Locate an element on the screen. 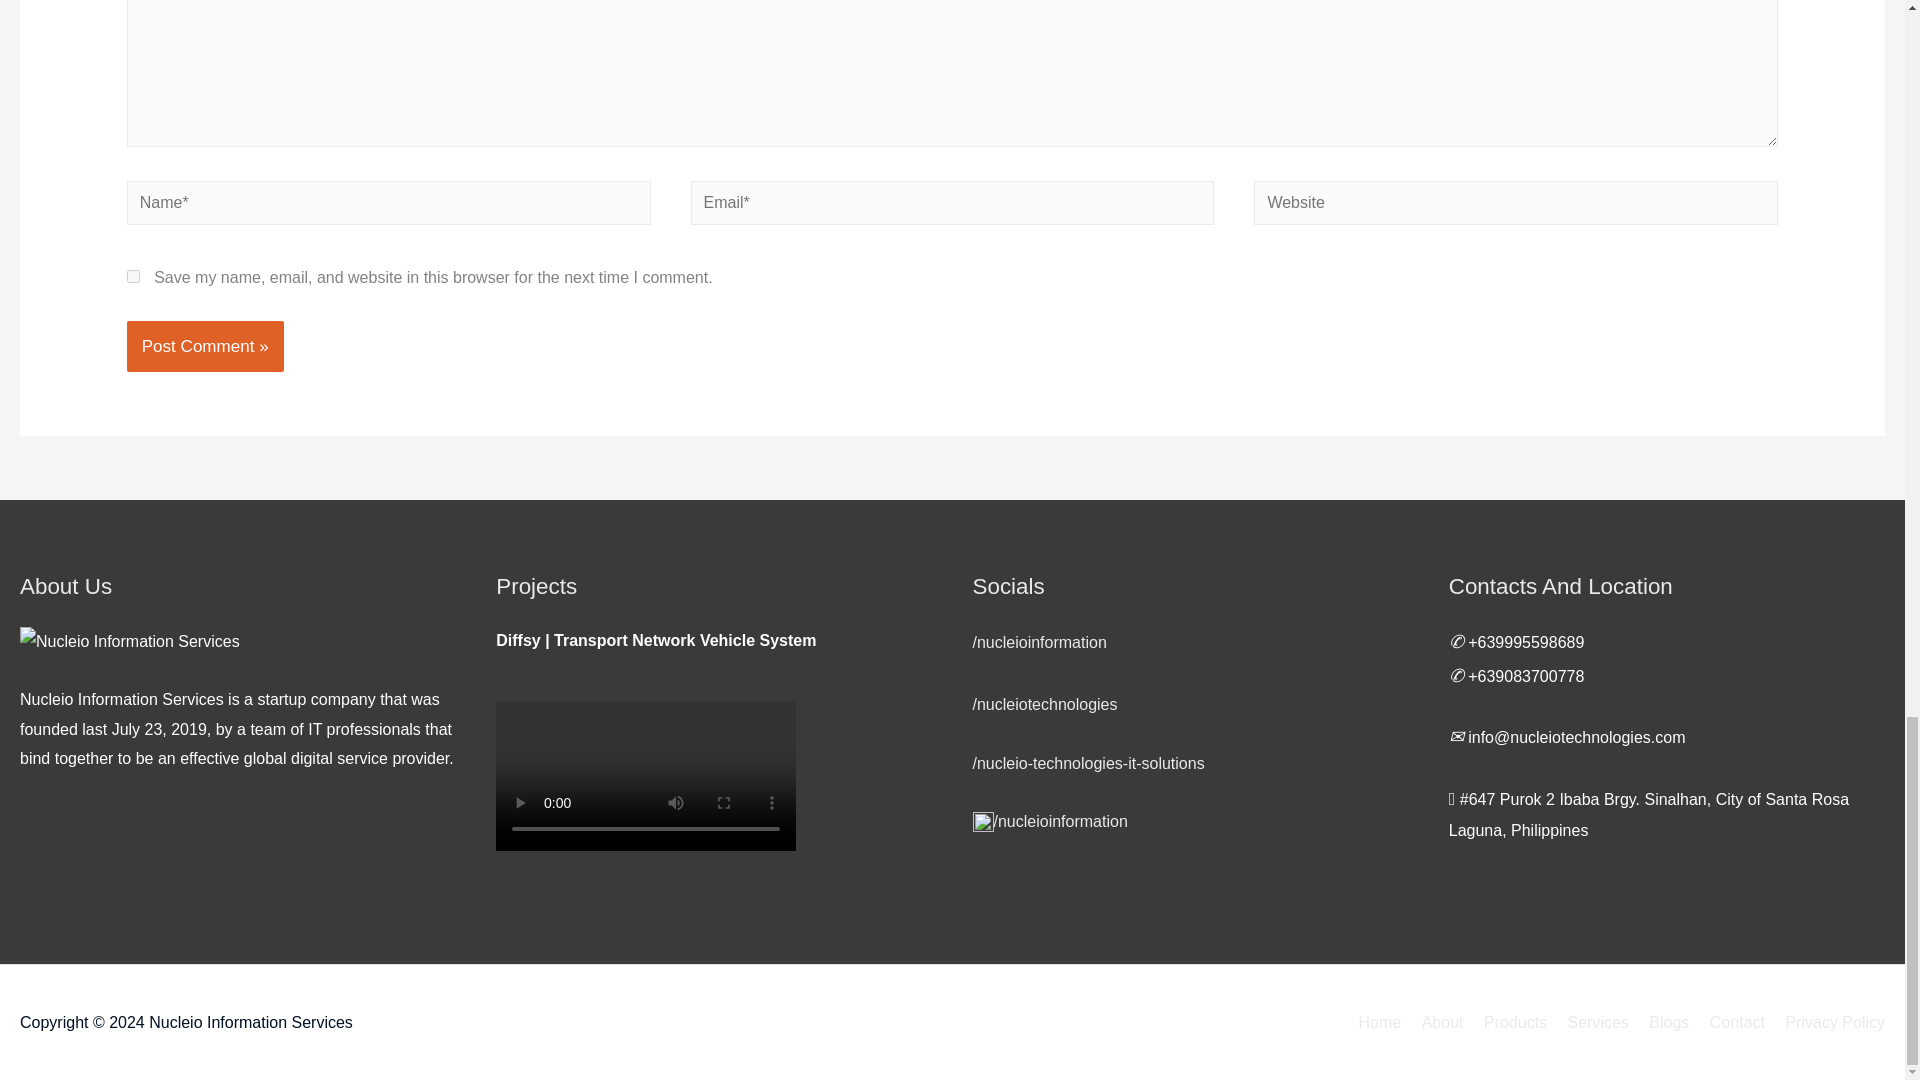  Contact is located at coordinates (1728, 1022).